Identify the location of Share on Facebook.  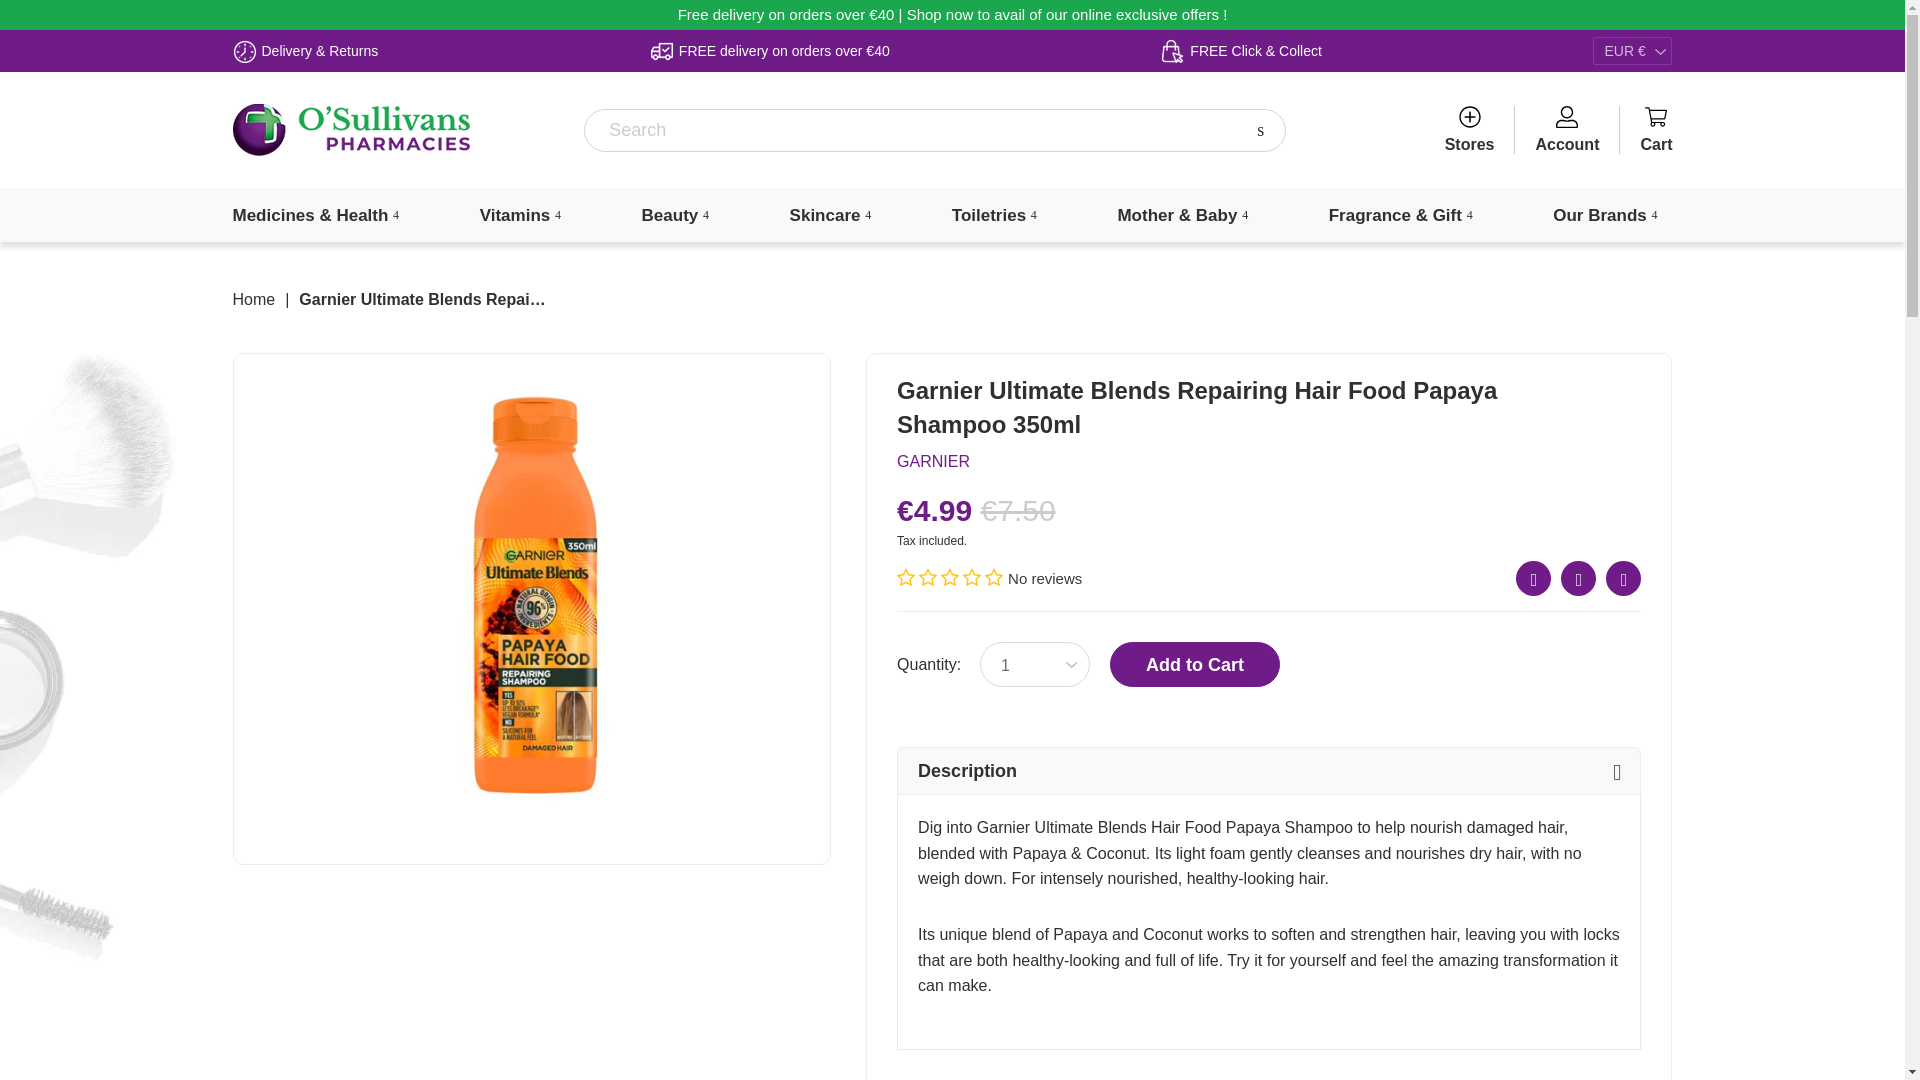
(1534, 578).